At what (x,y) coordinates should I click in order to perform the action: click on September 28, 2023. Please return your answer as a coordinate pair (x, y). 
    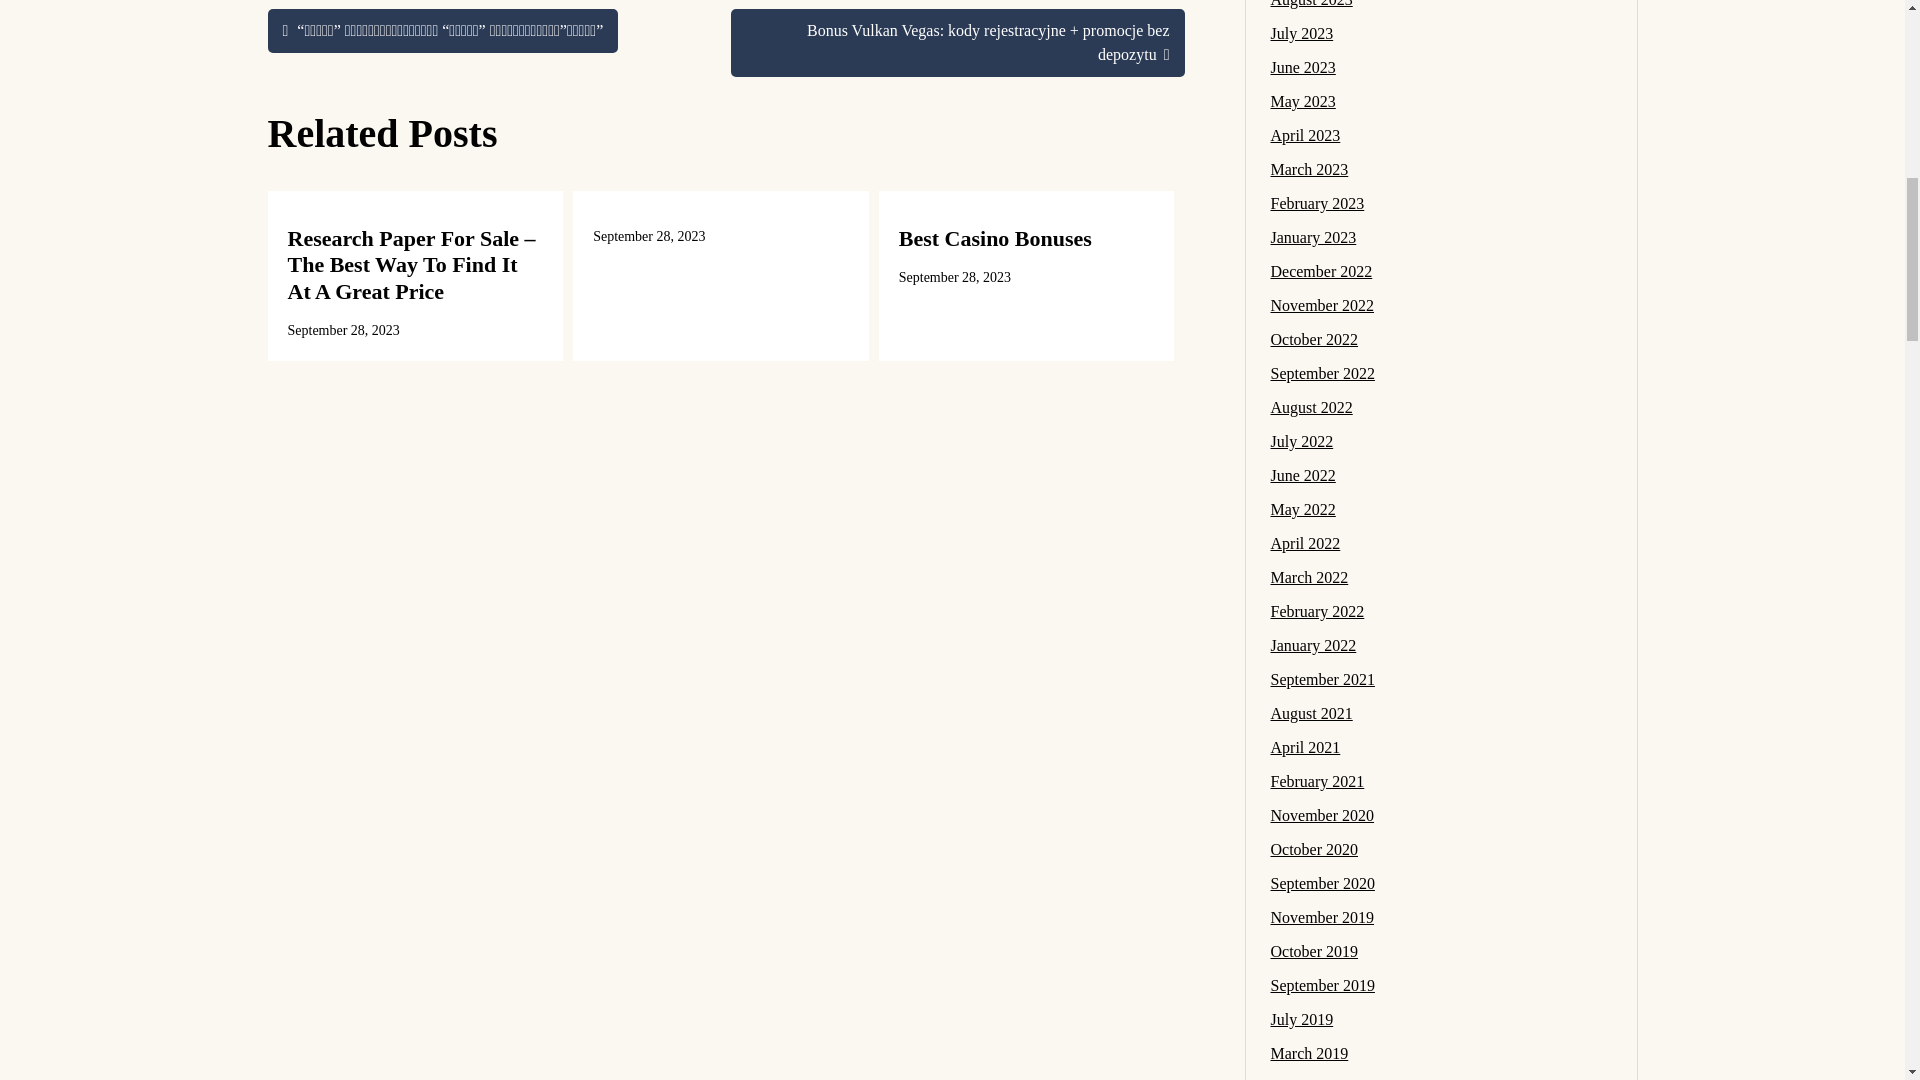
    Looking at the image, I should click on (344, 330).